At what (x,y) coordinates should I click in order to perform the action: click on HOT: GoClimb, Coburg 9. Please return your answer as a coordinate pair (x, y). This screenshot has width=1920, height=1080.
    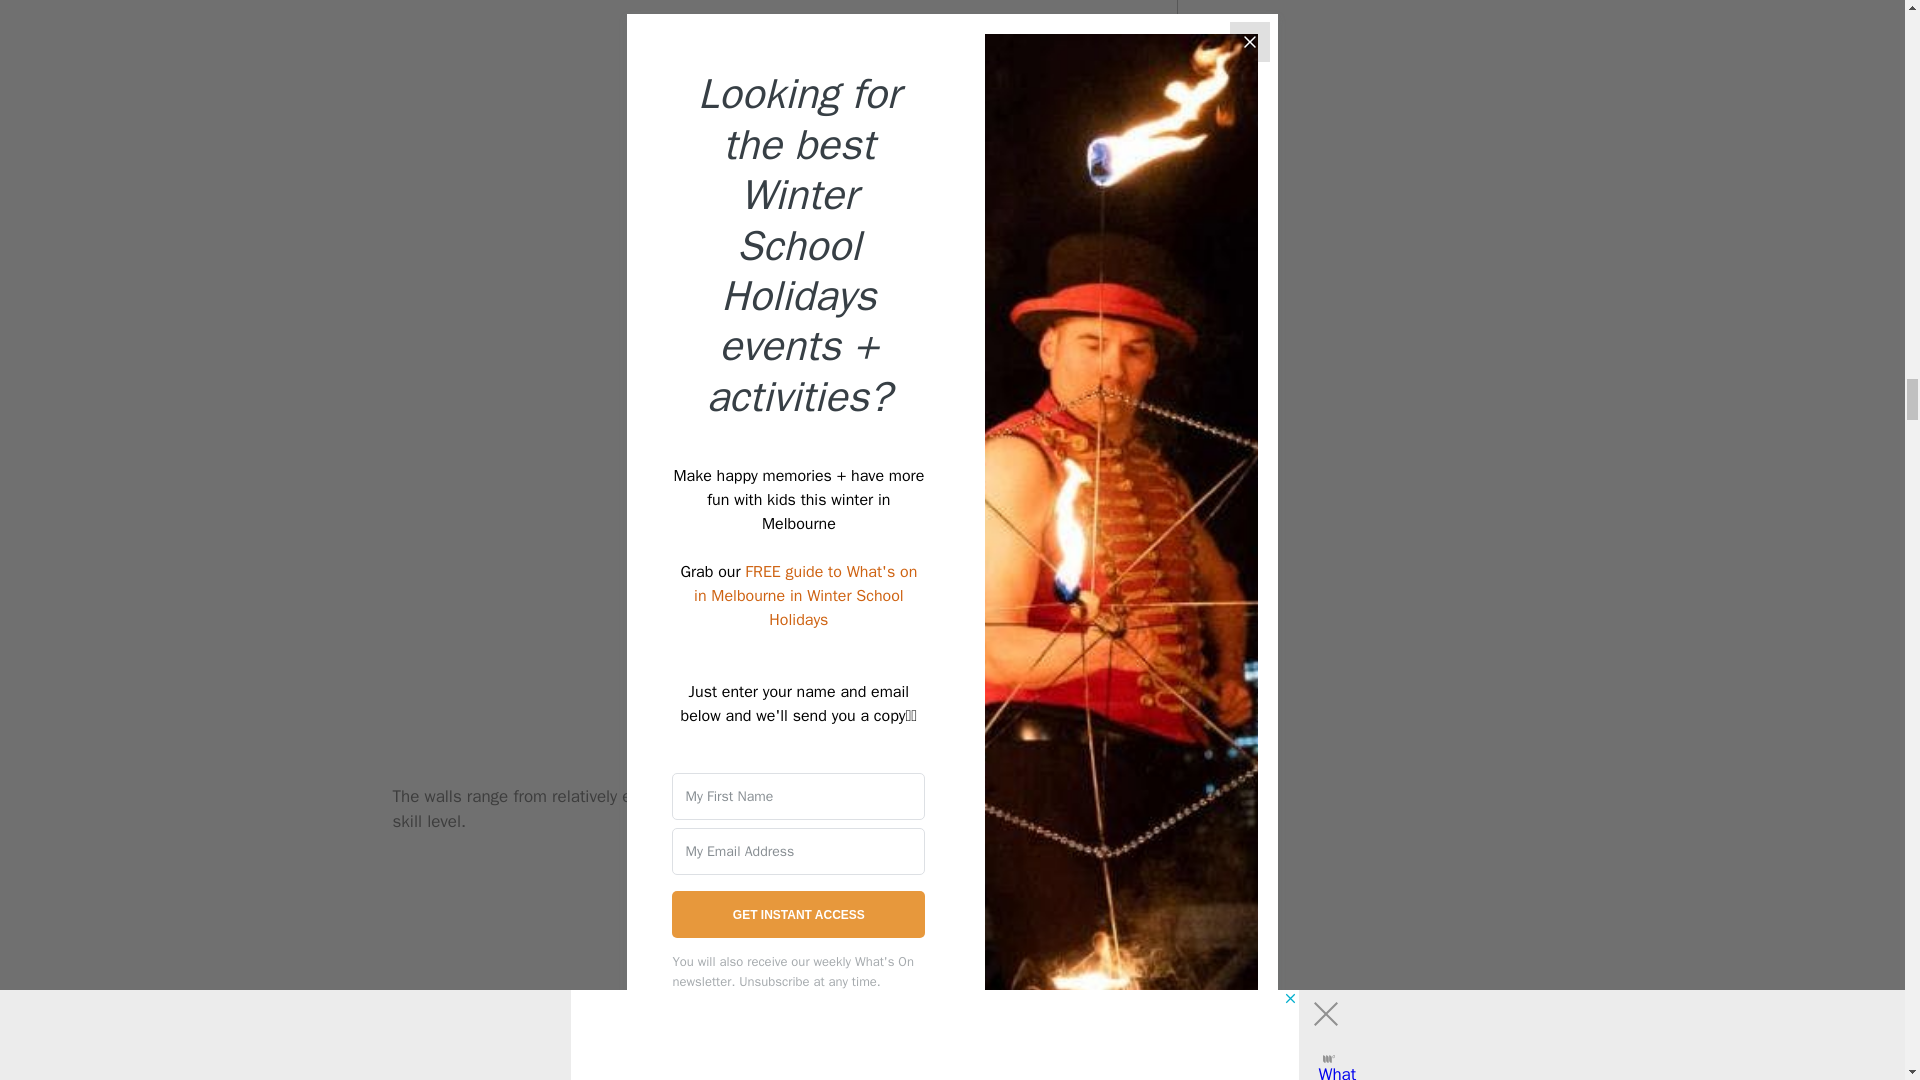
    Looking at the image, I should click on (764, 970).